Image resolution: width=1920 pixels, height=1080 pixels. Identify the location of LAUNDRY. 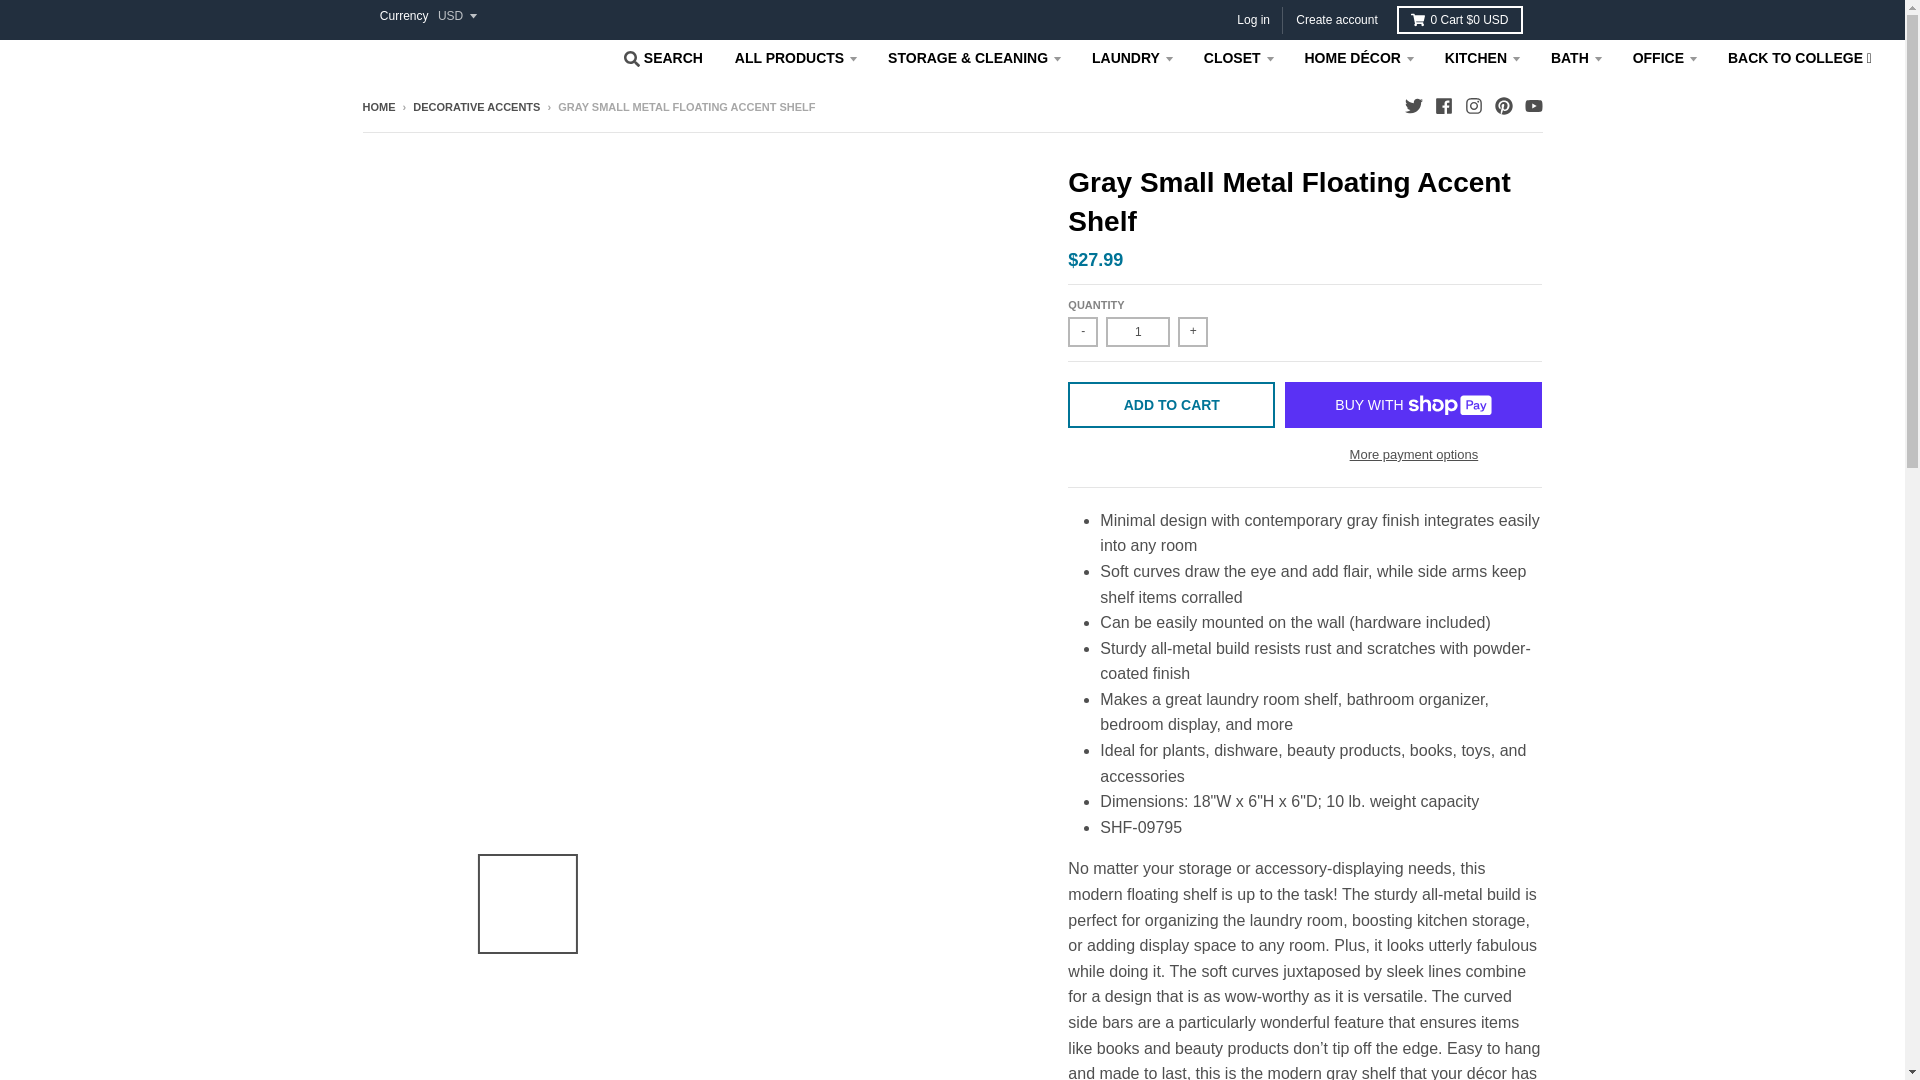
(1132, 57).